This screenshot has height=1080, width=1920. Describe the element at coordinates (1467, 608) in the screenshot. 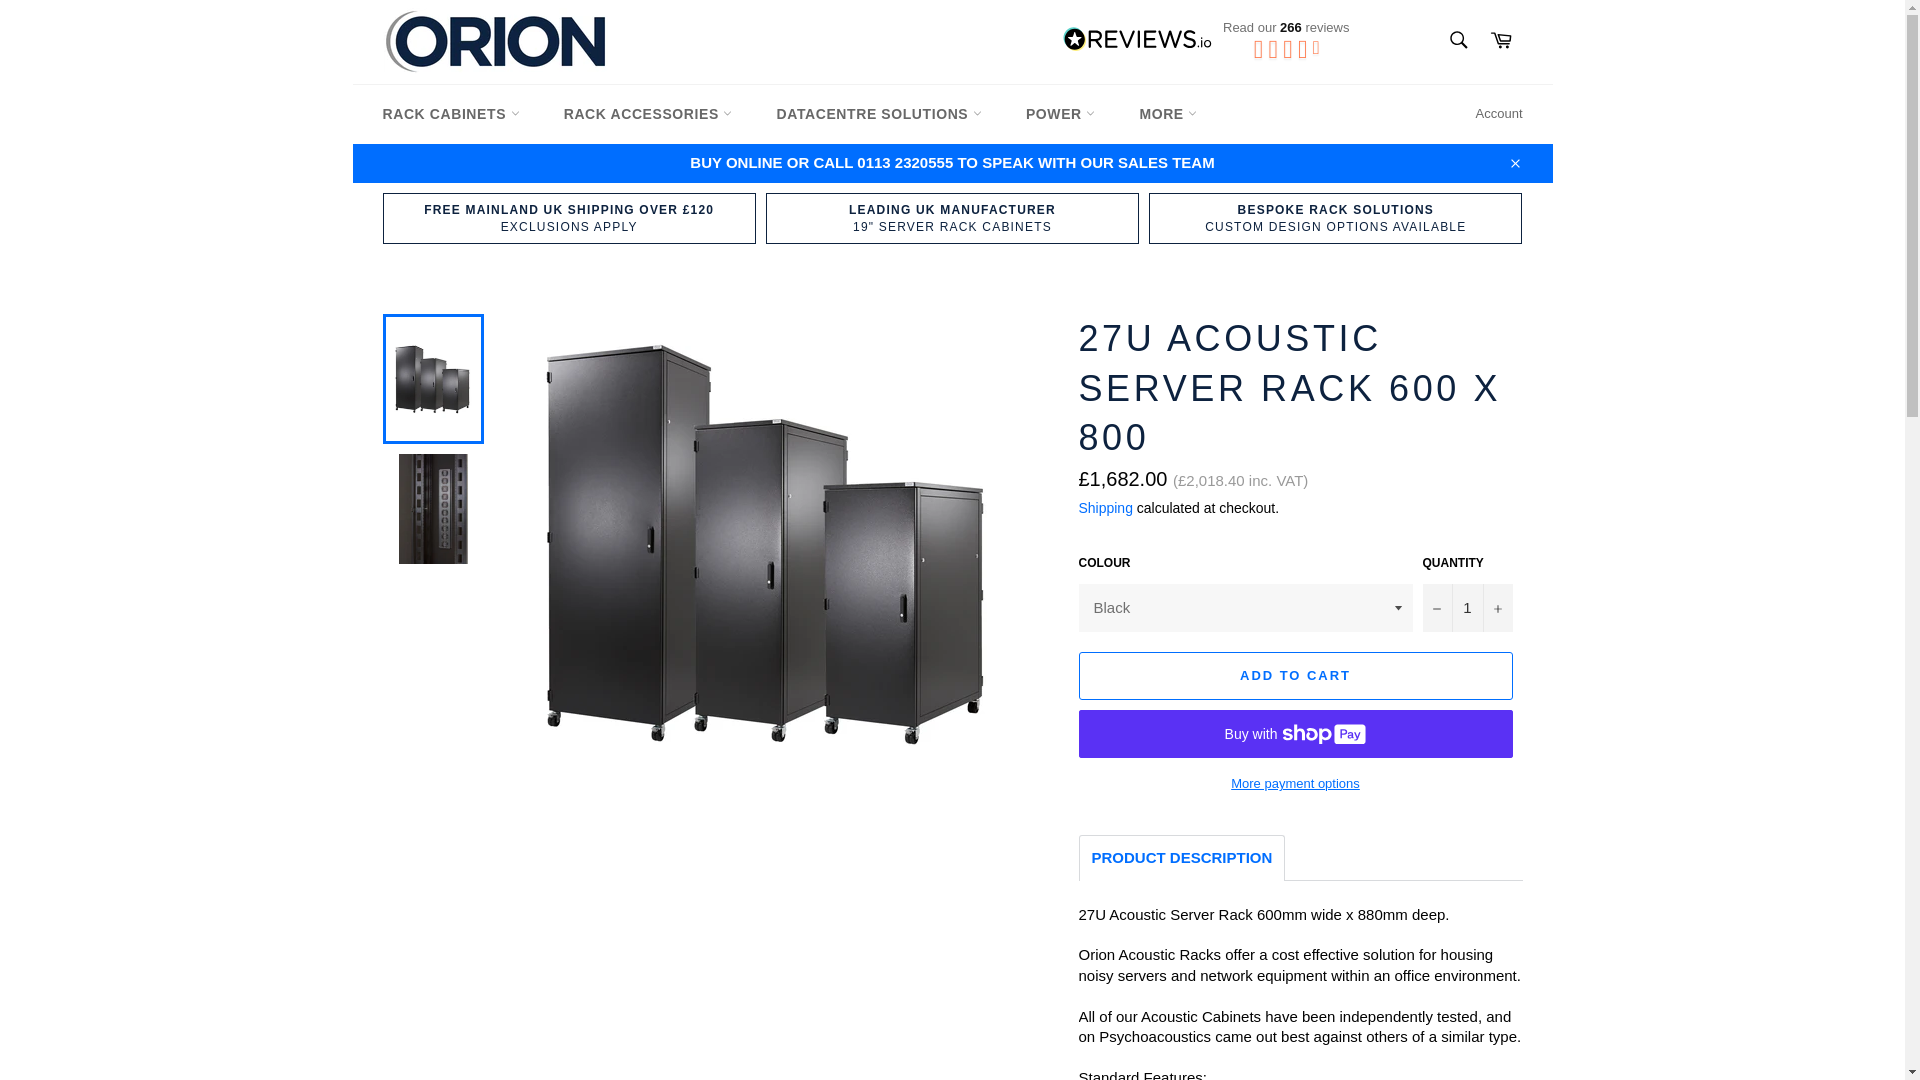

I see `1` at that location.